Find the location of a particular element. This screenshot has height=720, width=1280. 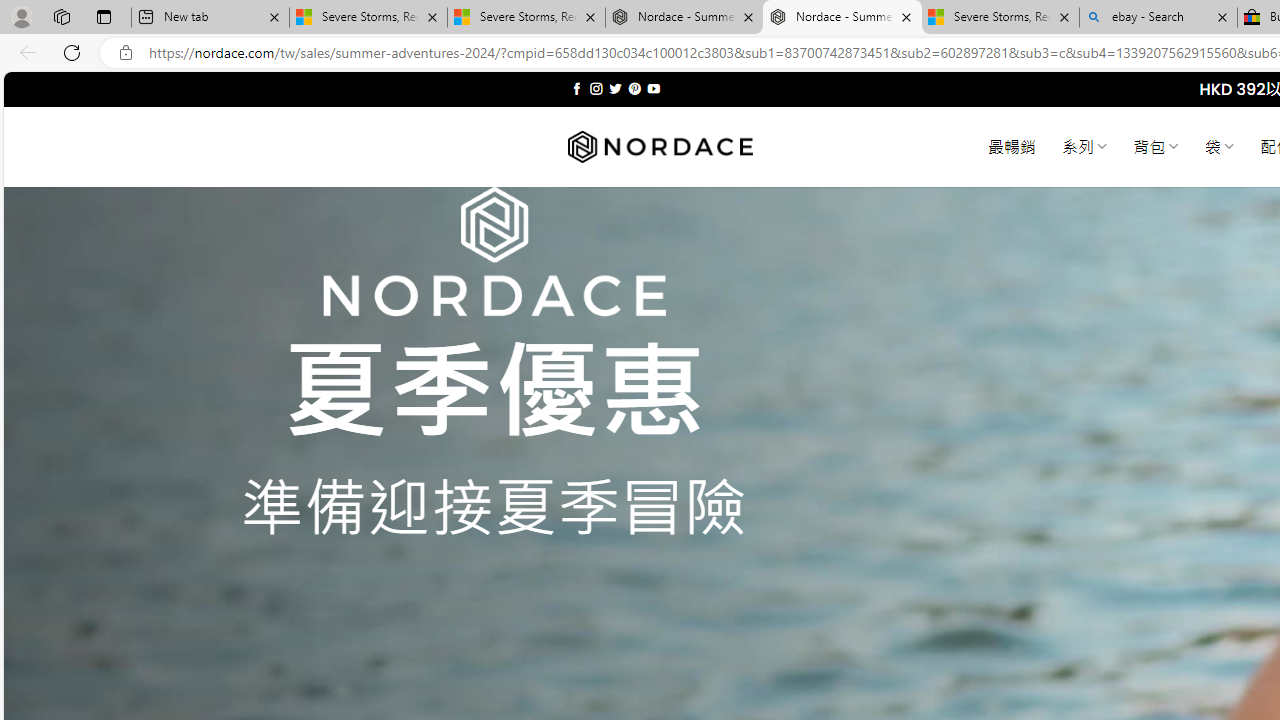

Follow on YouTube is located at coordinates (653, 88).